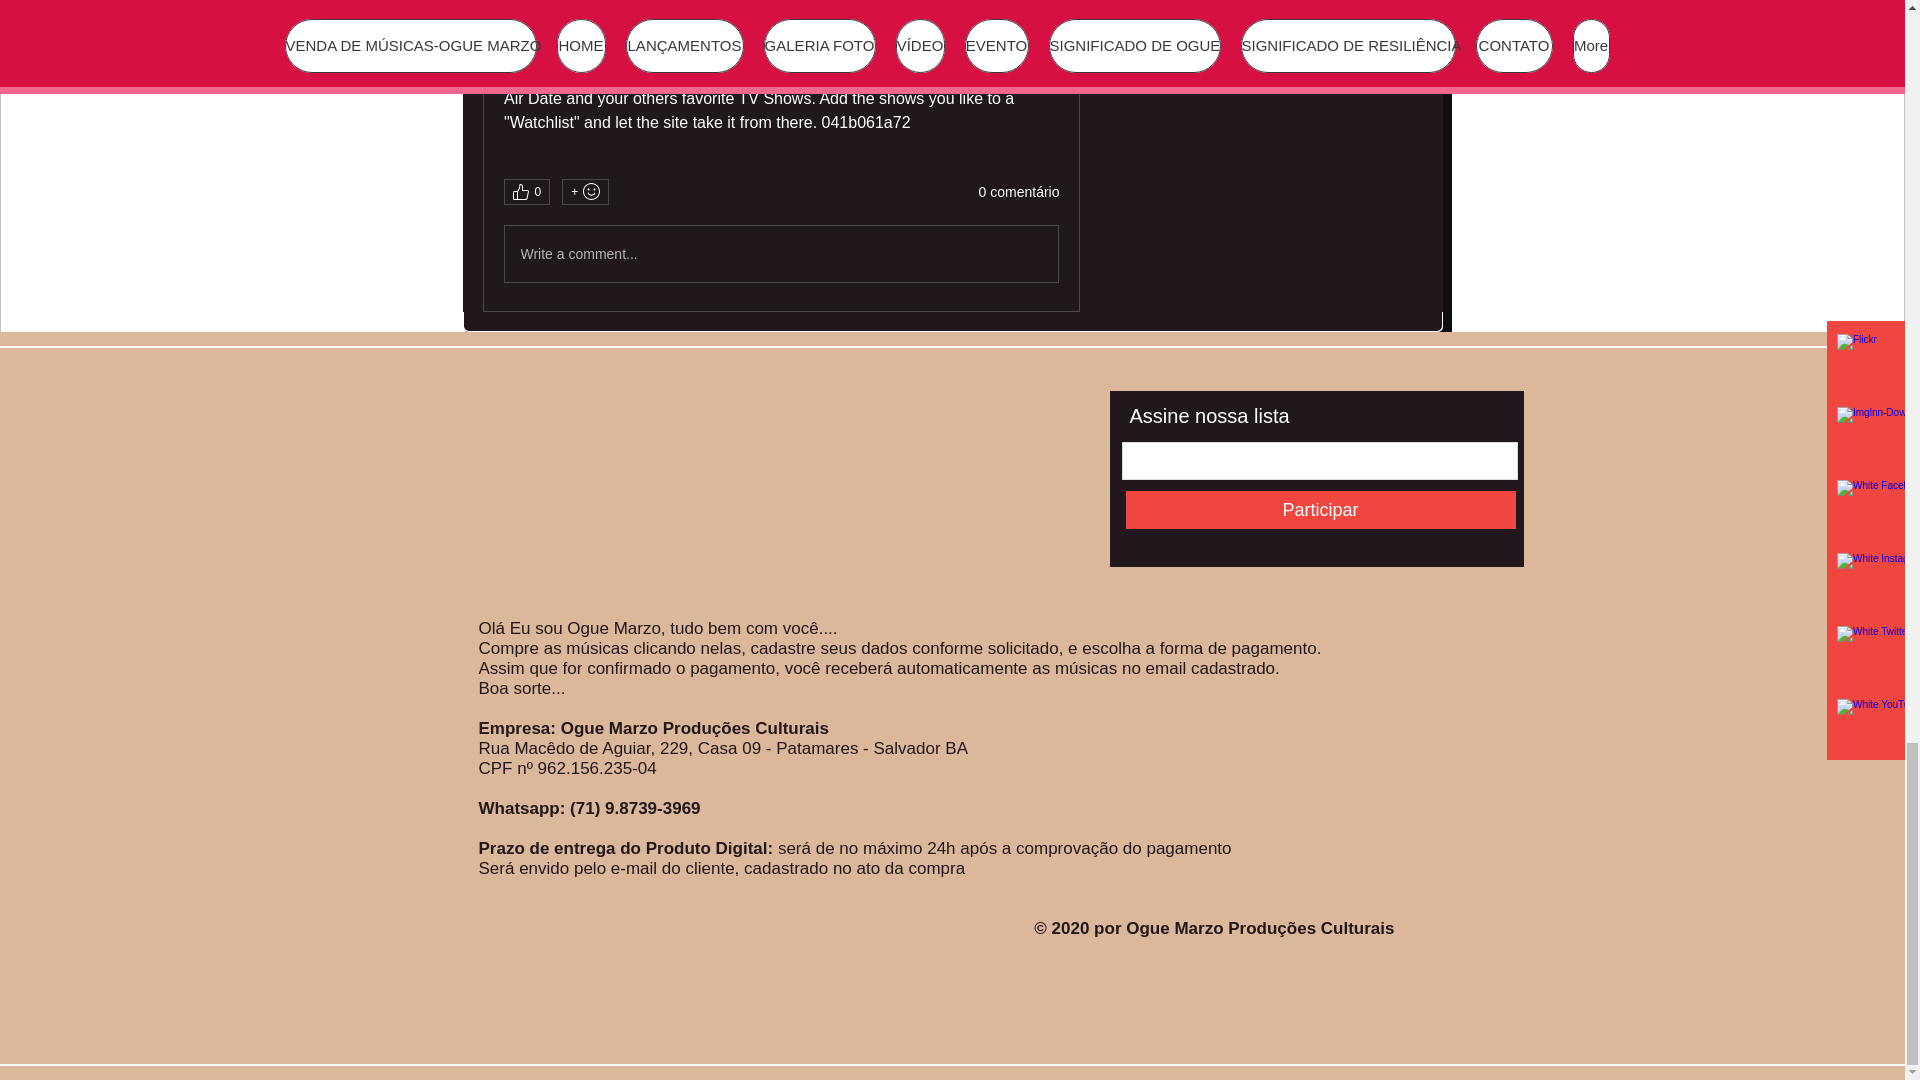 Image resolution: width=1920 pixels, height=1080 pixels. Describe the element at coordinates (780, 253) in the screenshot. I see `Write a comment...` at that location.